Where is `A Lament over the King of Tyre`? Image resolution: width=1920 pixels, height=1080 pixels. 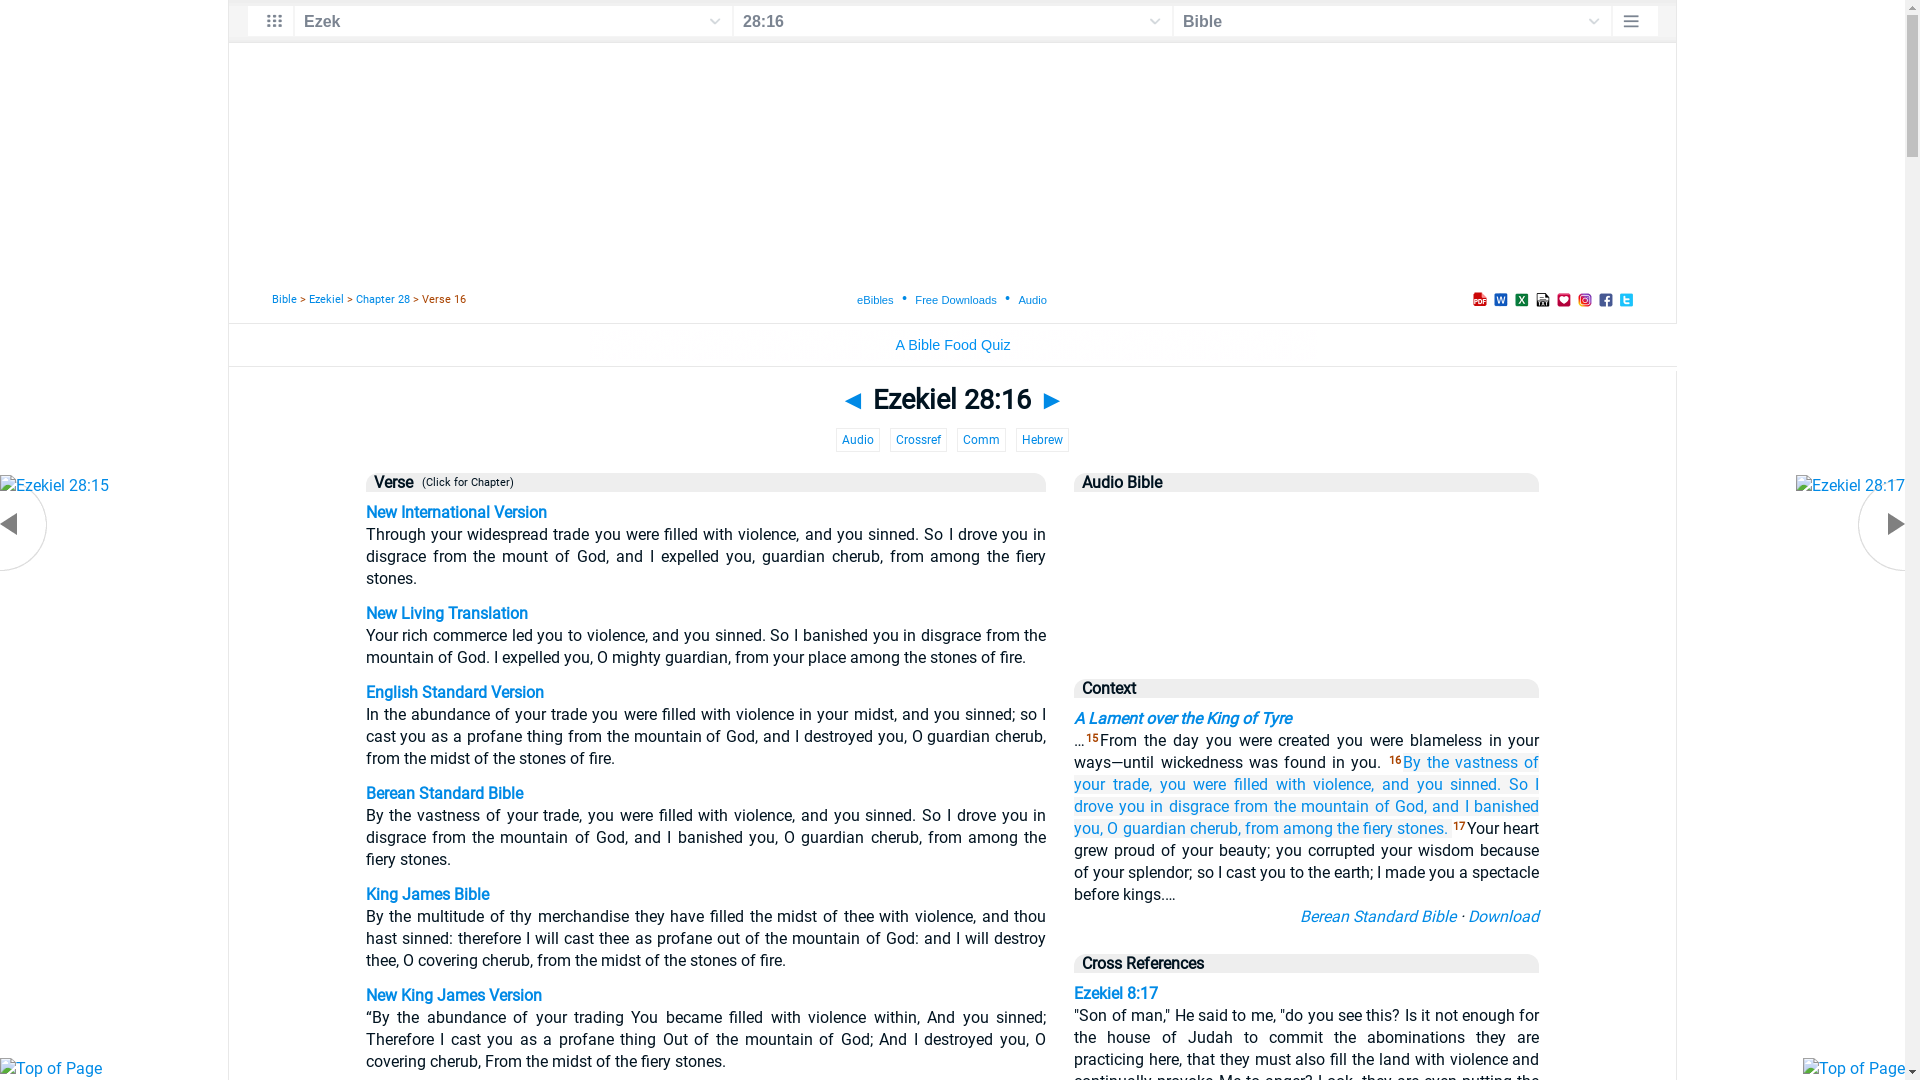 A Lament over the King of Tyre is located at coordinates (1182, 718).